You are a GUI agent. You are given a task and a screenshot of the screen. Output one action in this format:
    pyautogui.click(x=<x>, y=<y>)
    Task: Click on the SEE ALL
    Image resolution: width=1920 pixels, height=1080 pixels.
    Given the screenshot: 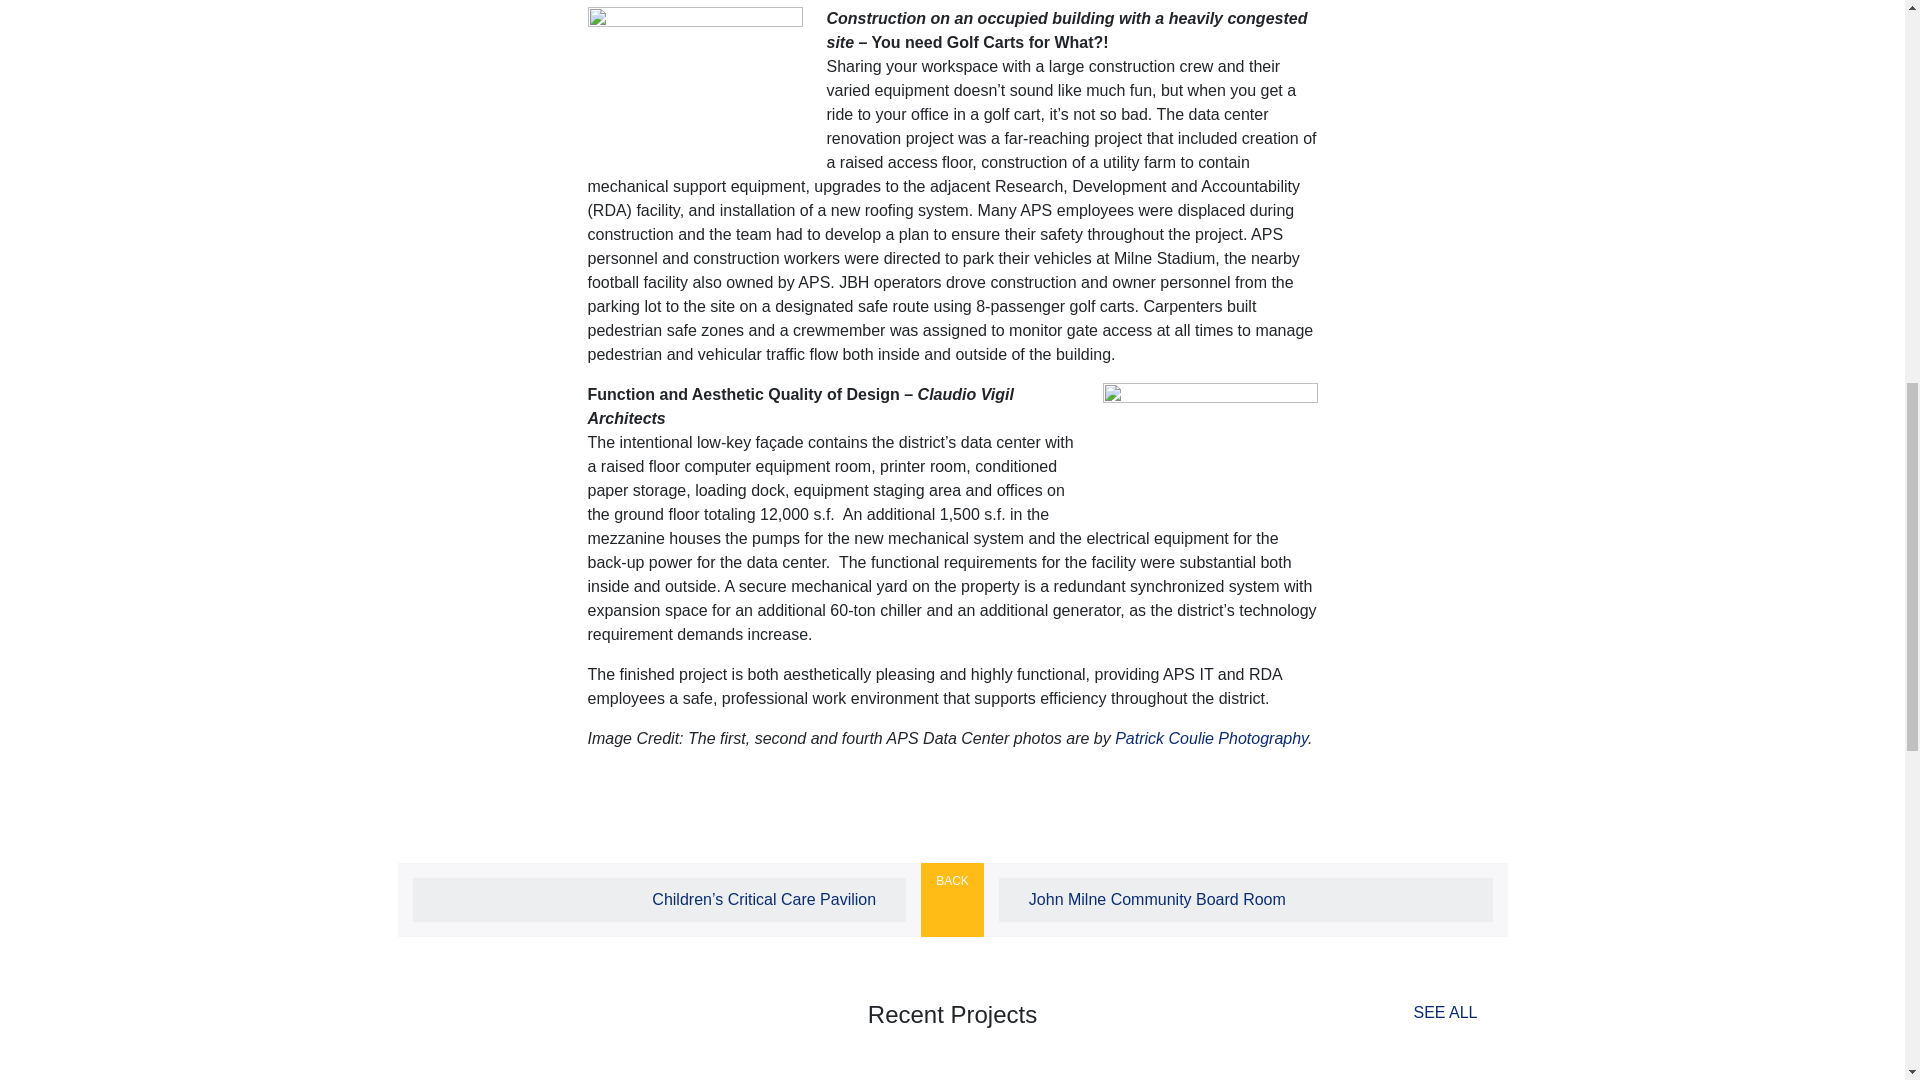 What is the action you would take?
    pyautogui.click(x=1427, y=1012)
    